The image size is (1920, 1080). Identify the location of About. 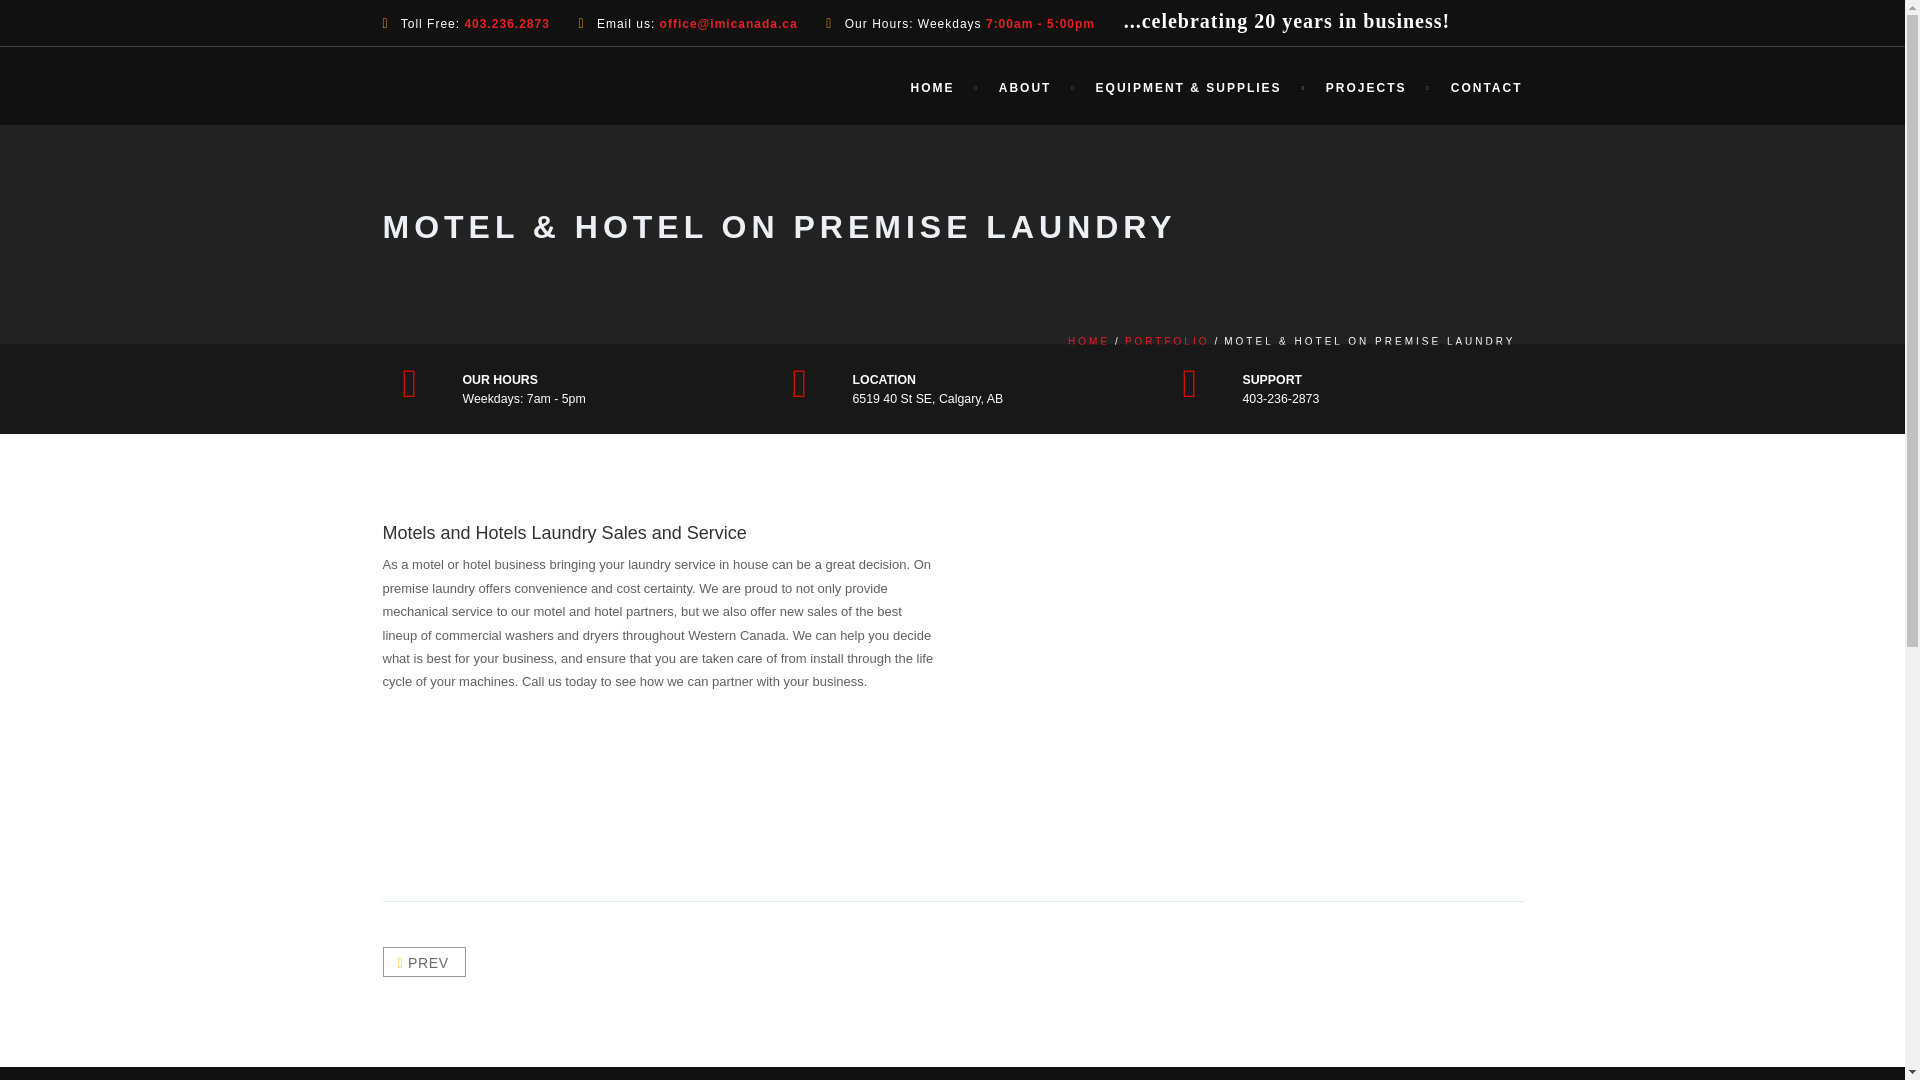
(1027, 87).